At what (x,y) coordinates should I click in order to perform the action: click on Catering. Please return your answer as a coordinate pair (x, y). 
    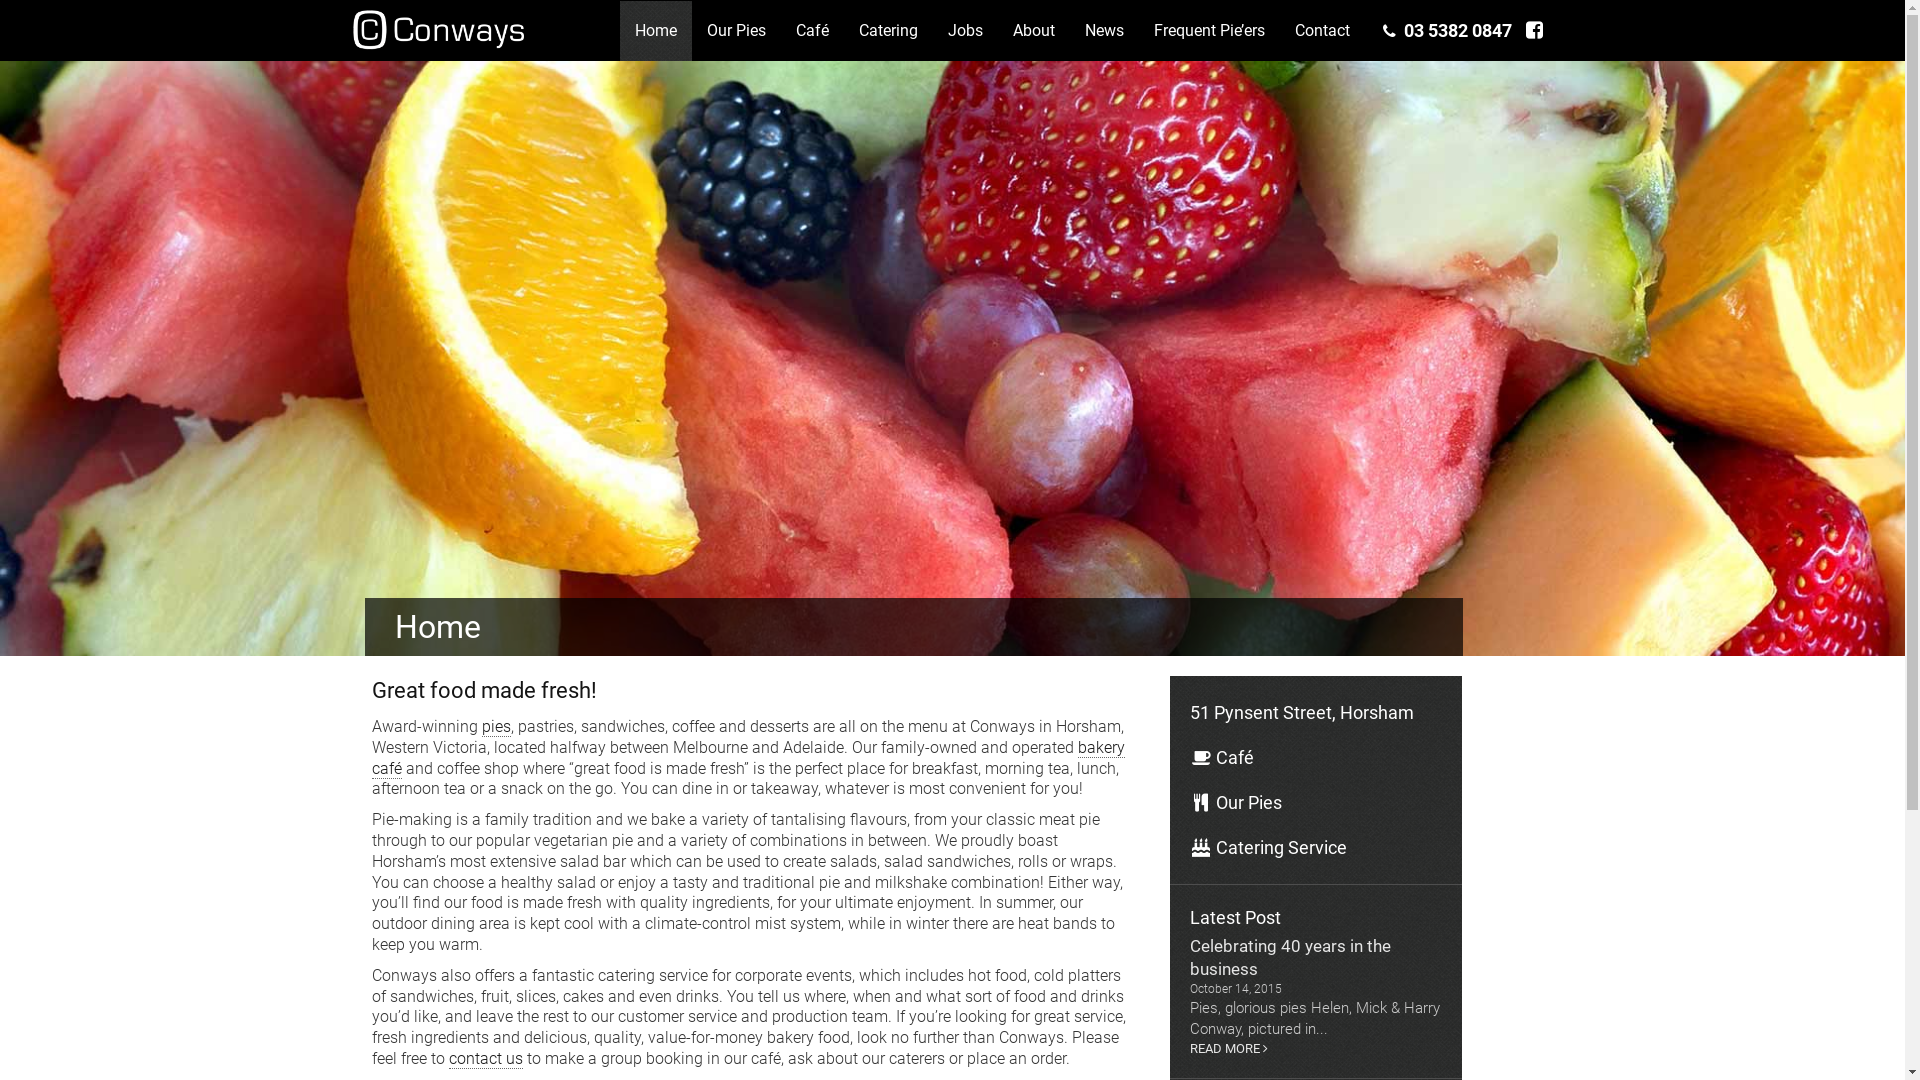
    Looking at the image, I should click on (888, 30).